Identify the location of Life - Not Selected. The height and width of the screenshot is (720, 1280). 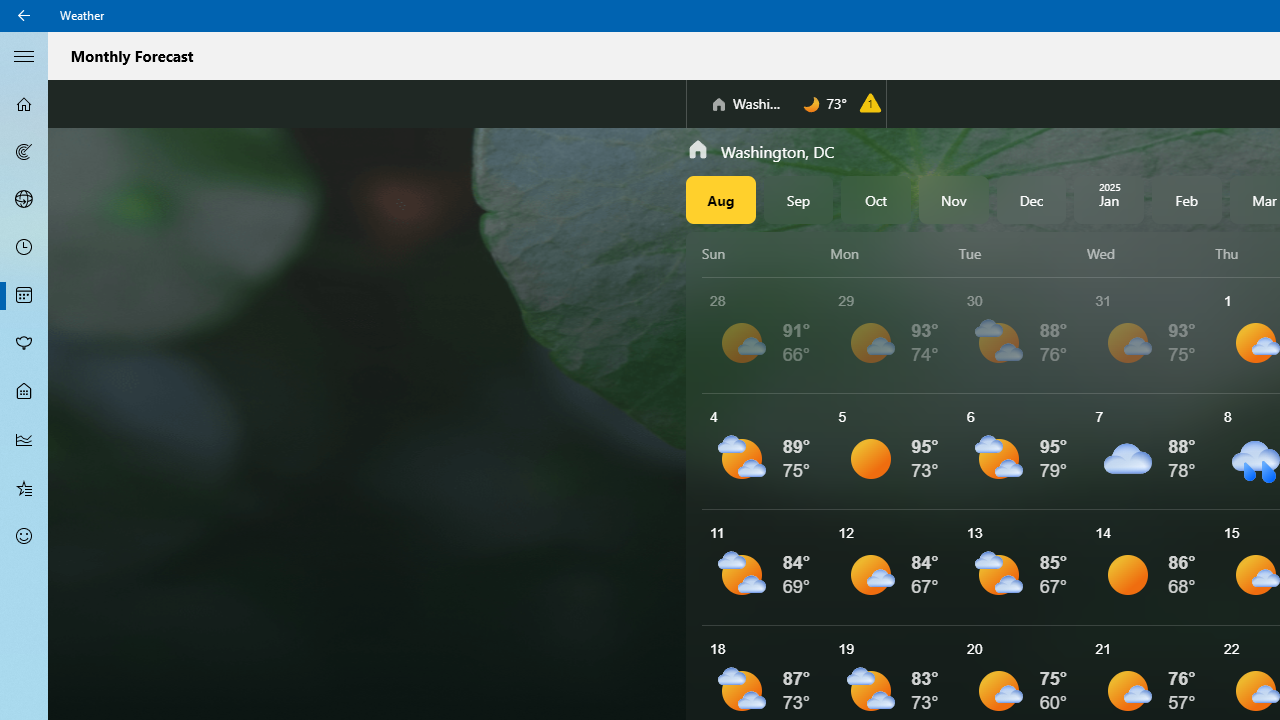
(24, 392).